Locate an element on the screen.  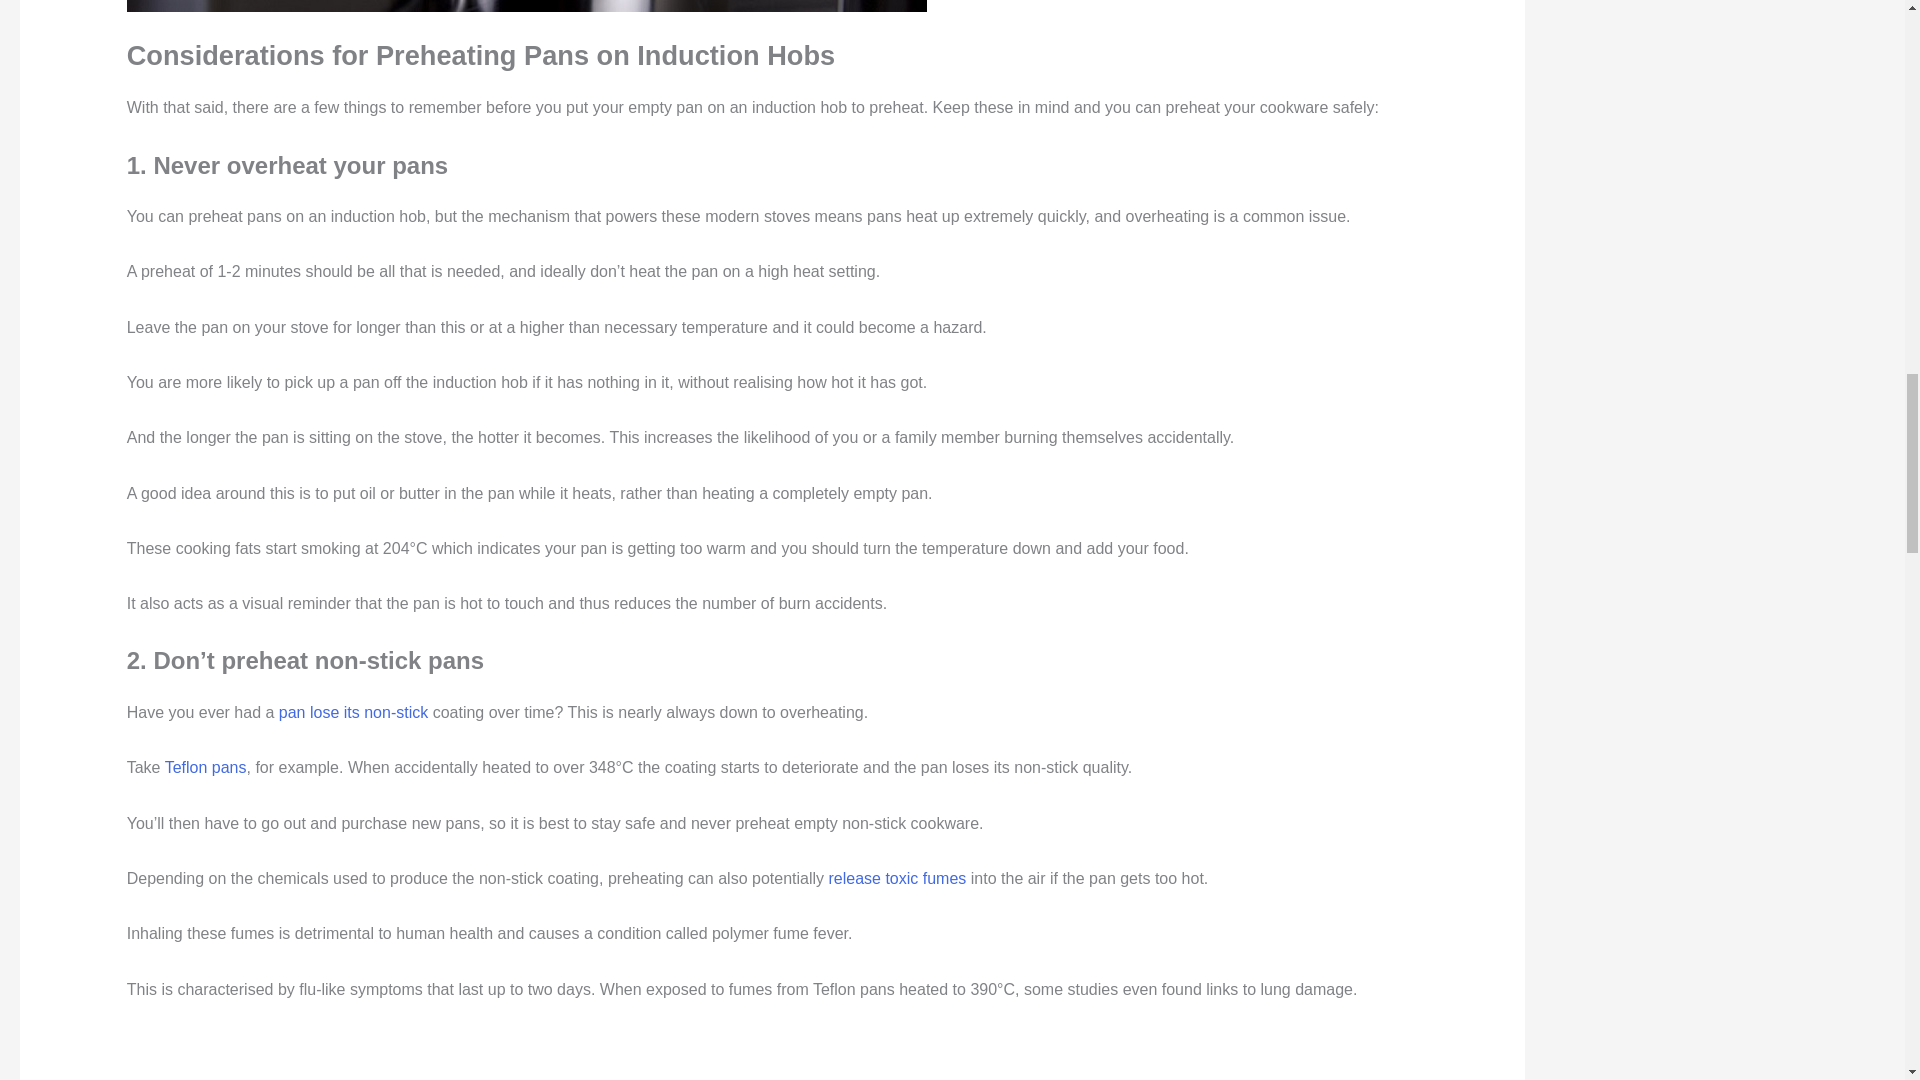
pan lose its non-stick is located at coordinates (353, 712).